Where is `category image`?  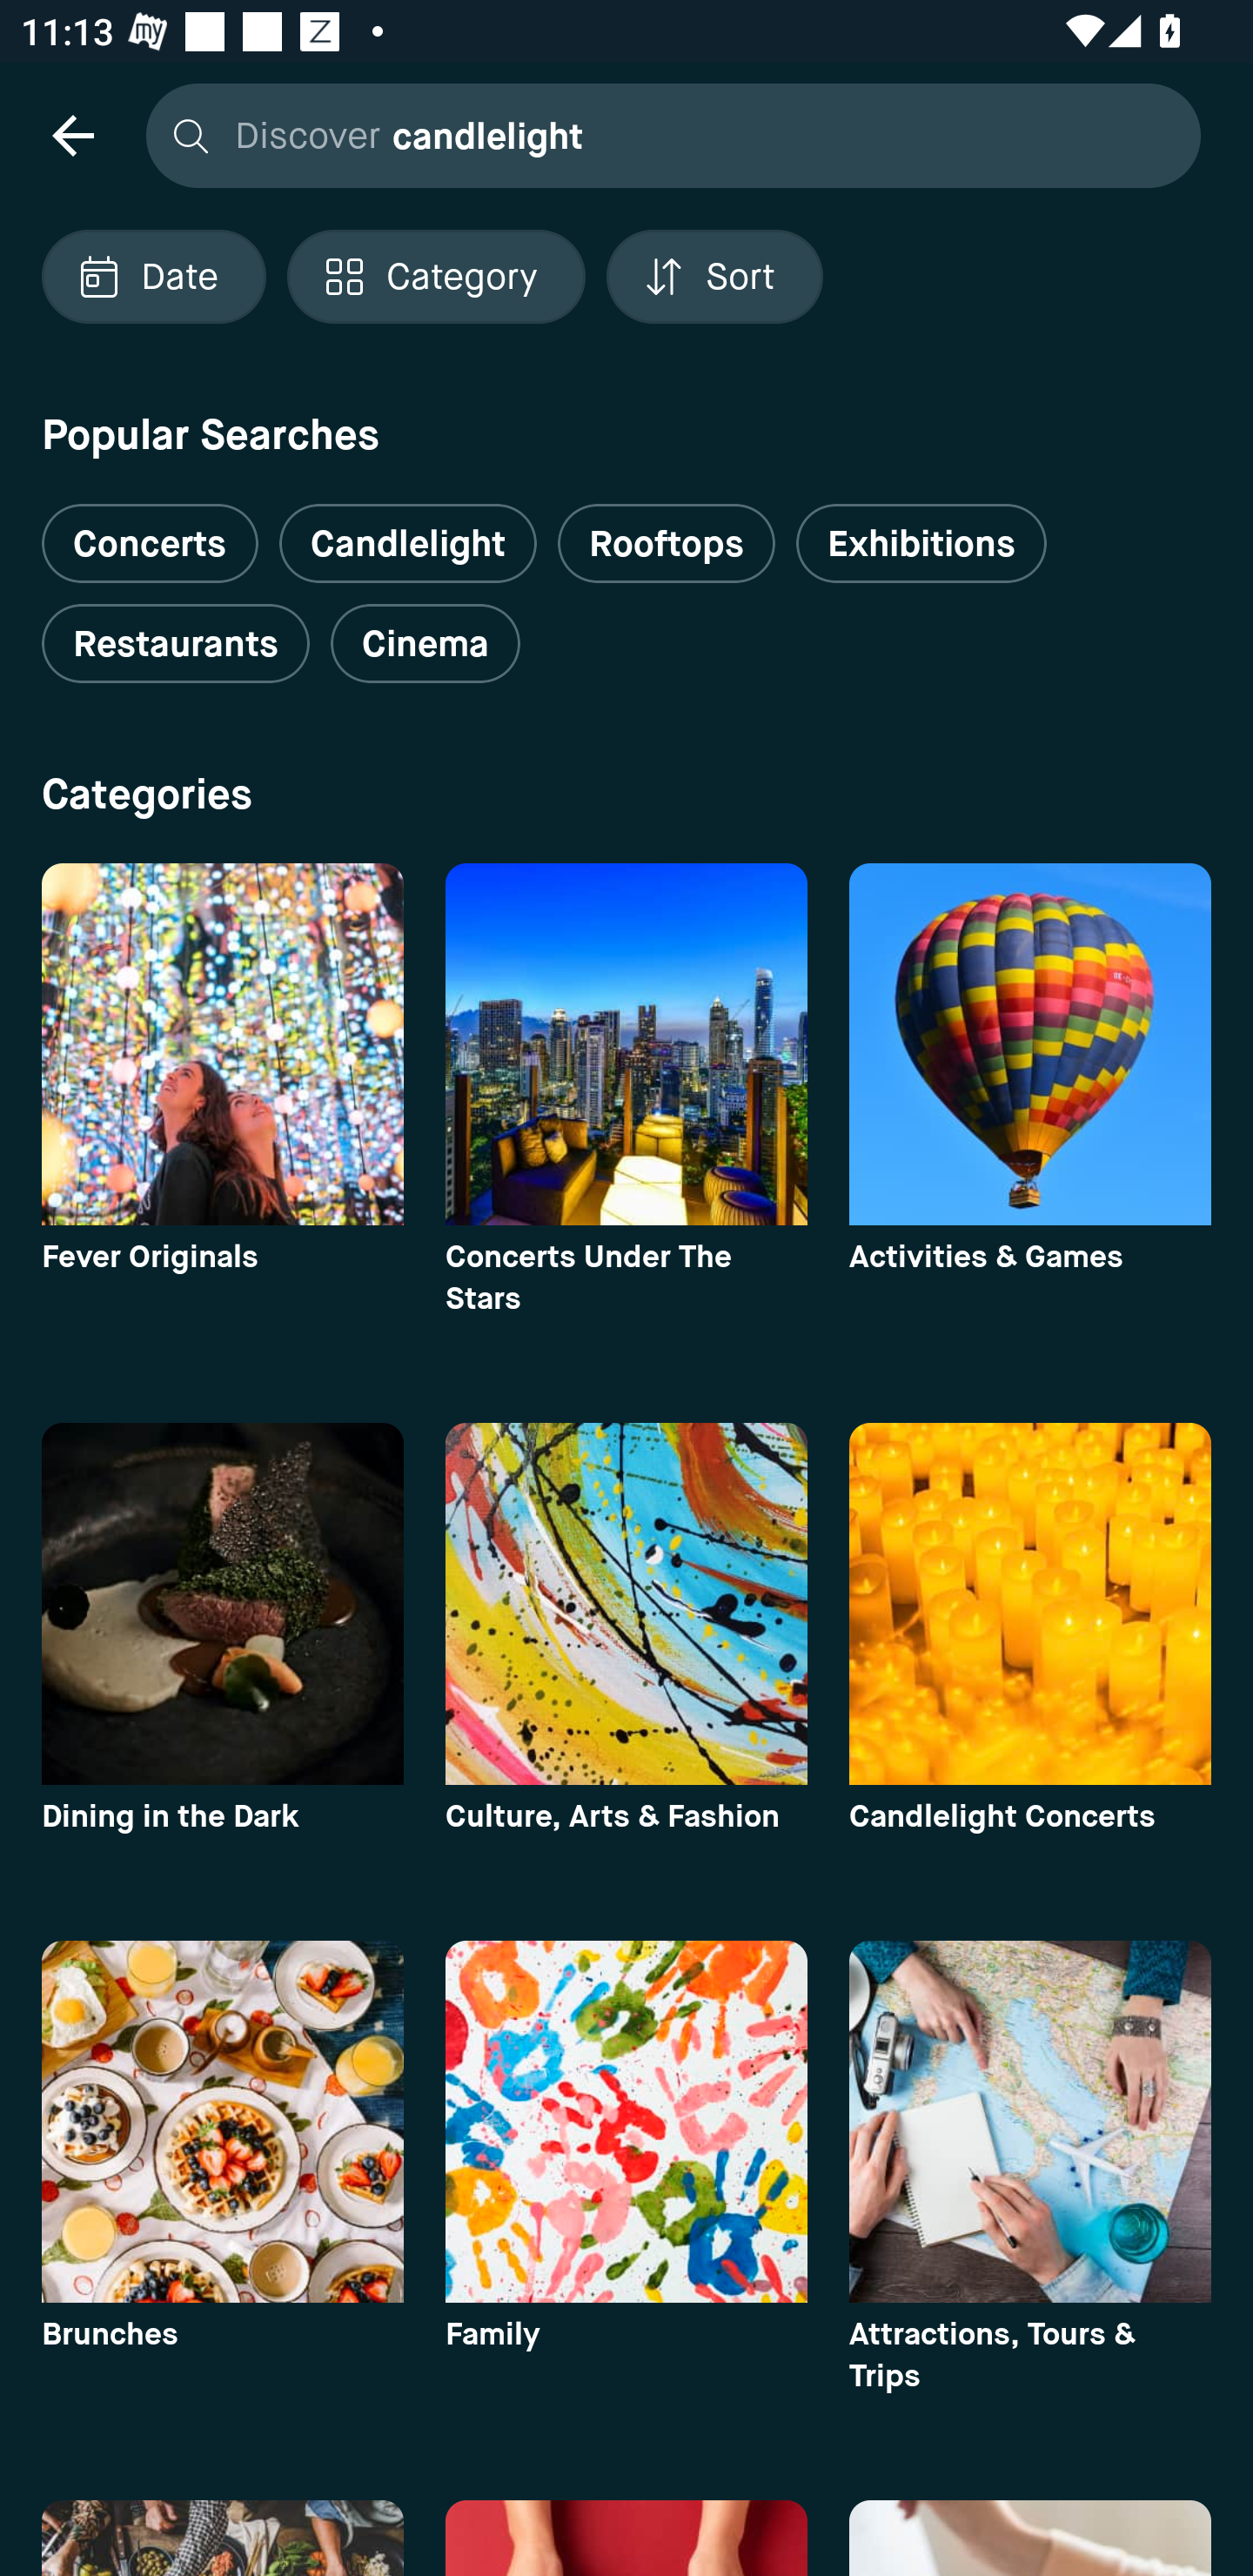
category image is located at coordinates (626, 2121).